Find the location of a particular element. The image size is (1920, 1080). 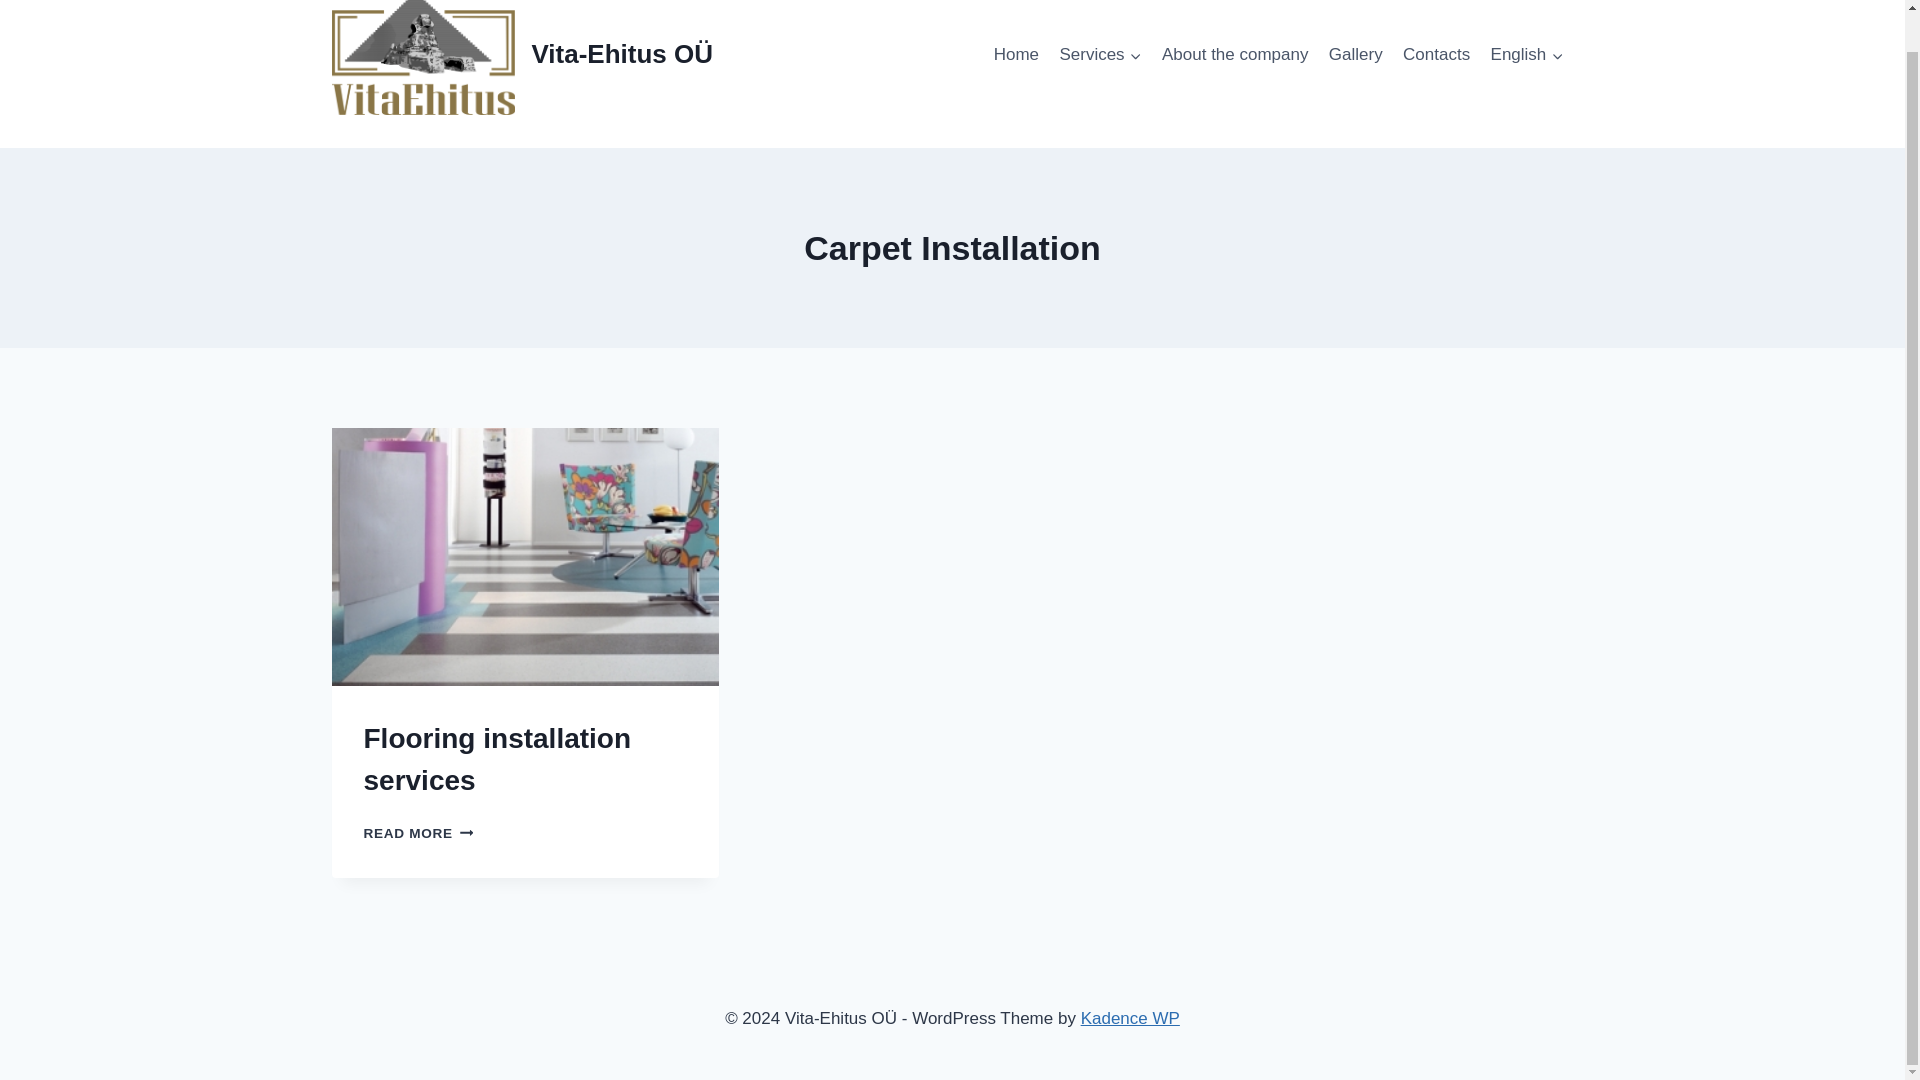

Flooring installation services is located at coordinates (498, 758).